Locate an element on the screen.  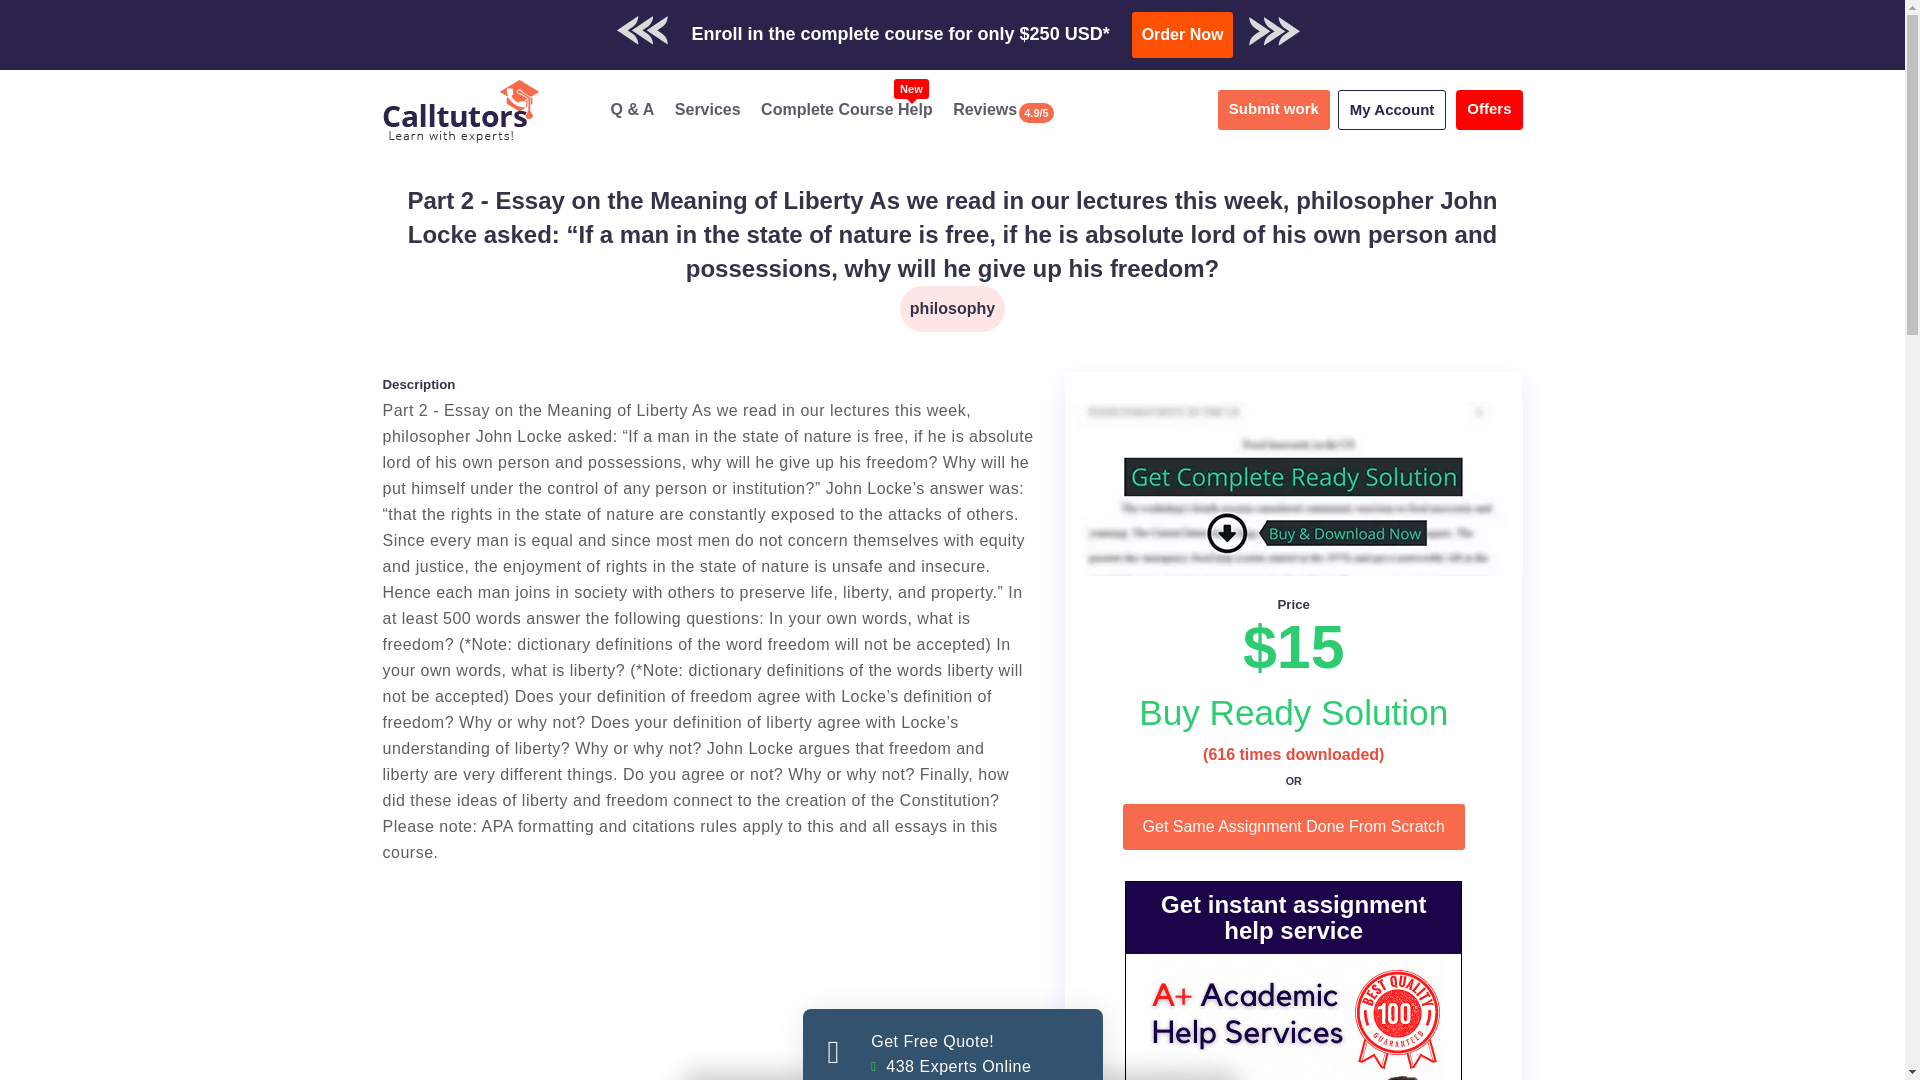
Buy Ready Solution is located at coordinates (1294, 712).